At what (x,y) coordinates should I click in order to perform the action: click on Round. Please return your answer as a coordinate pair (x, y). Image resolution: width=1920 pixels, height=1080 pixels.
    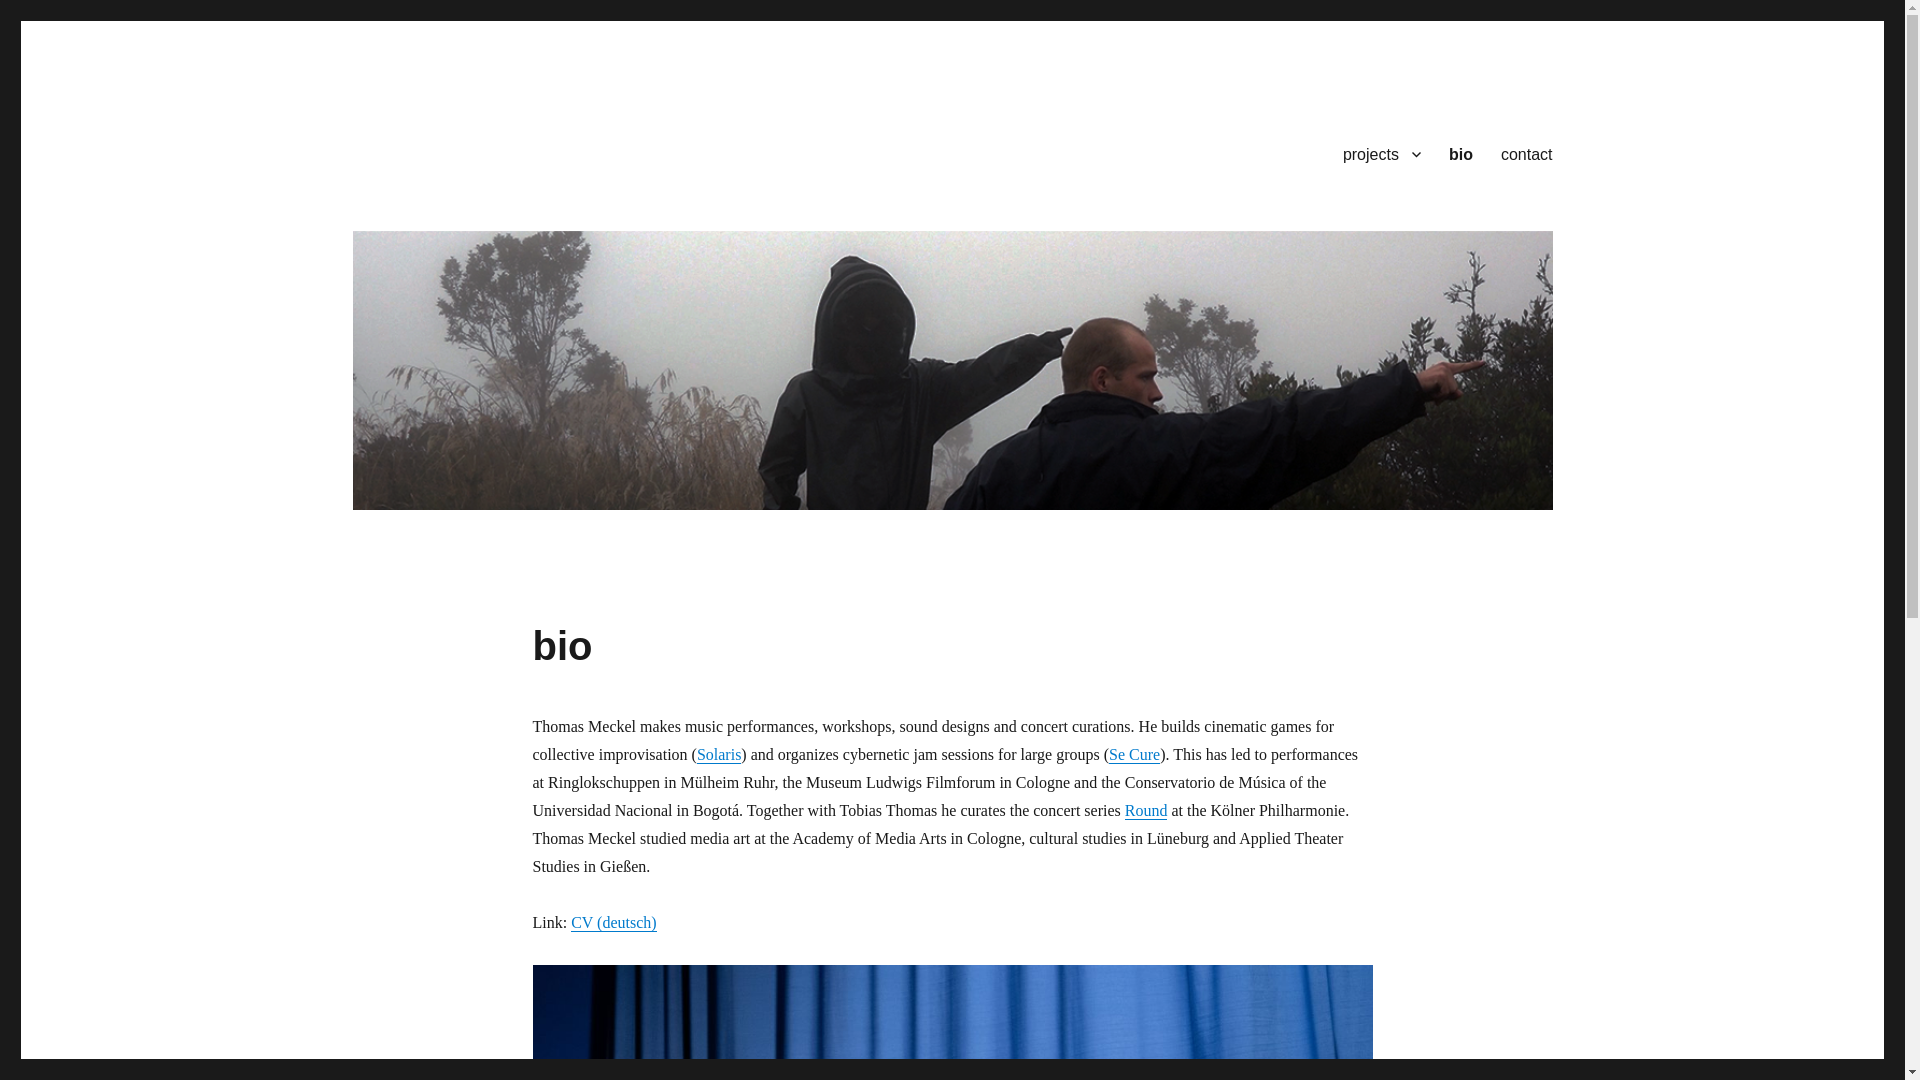
    Looking at the image, I should click on (1146, 810).